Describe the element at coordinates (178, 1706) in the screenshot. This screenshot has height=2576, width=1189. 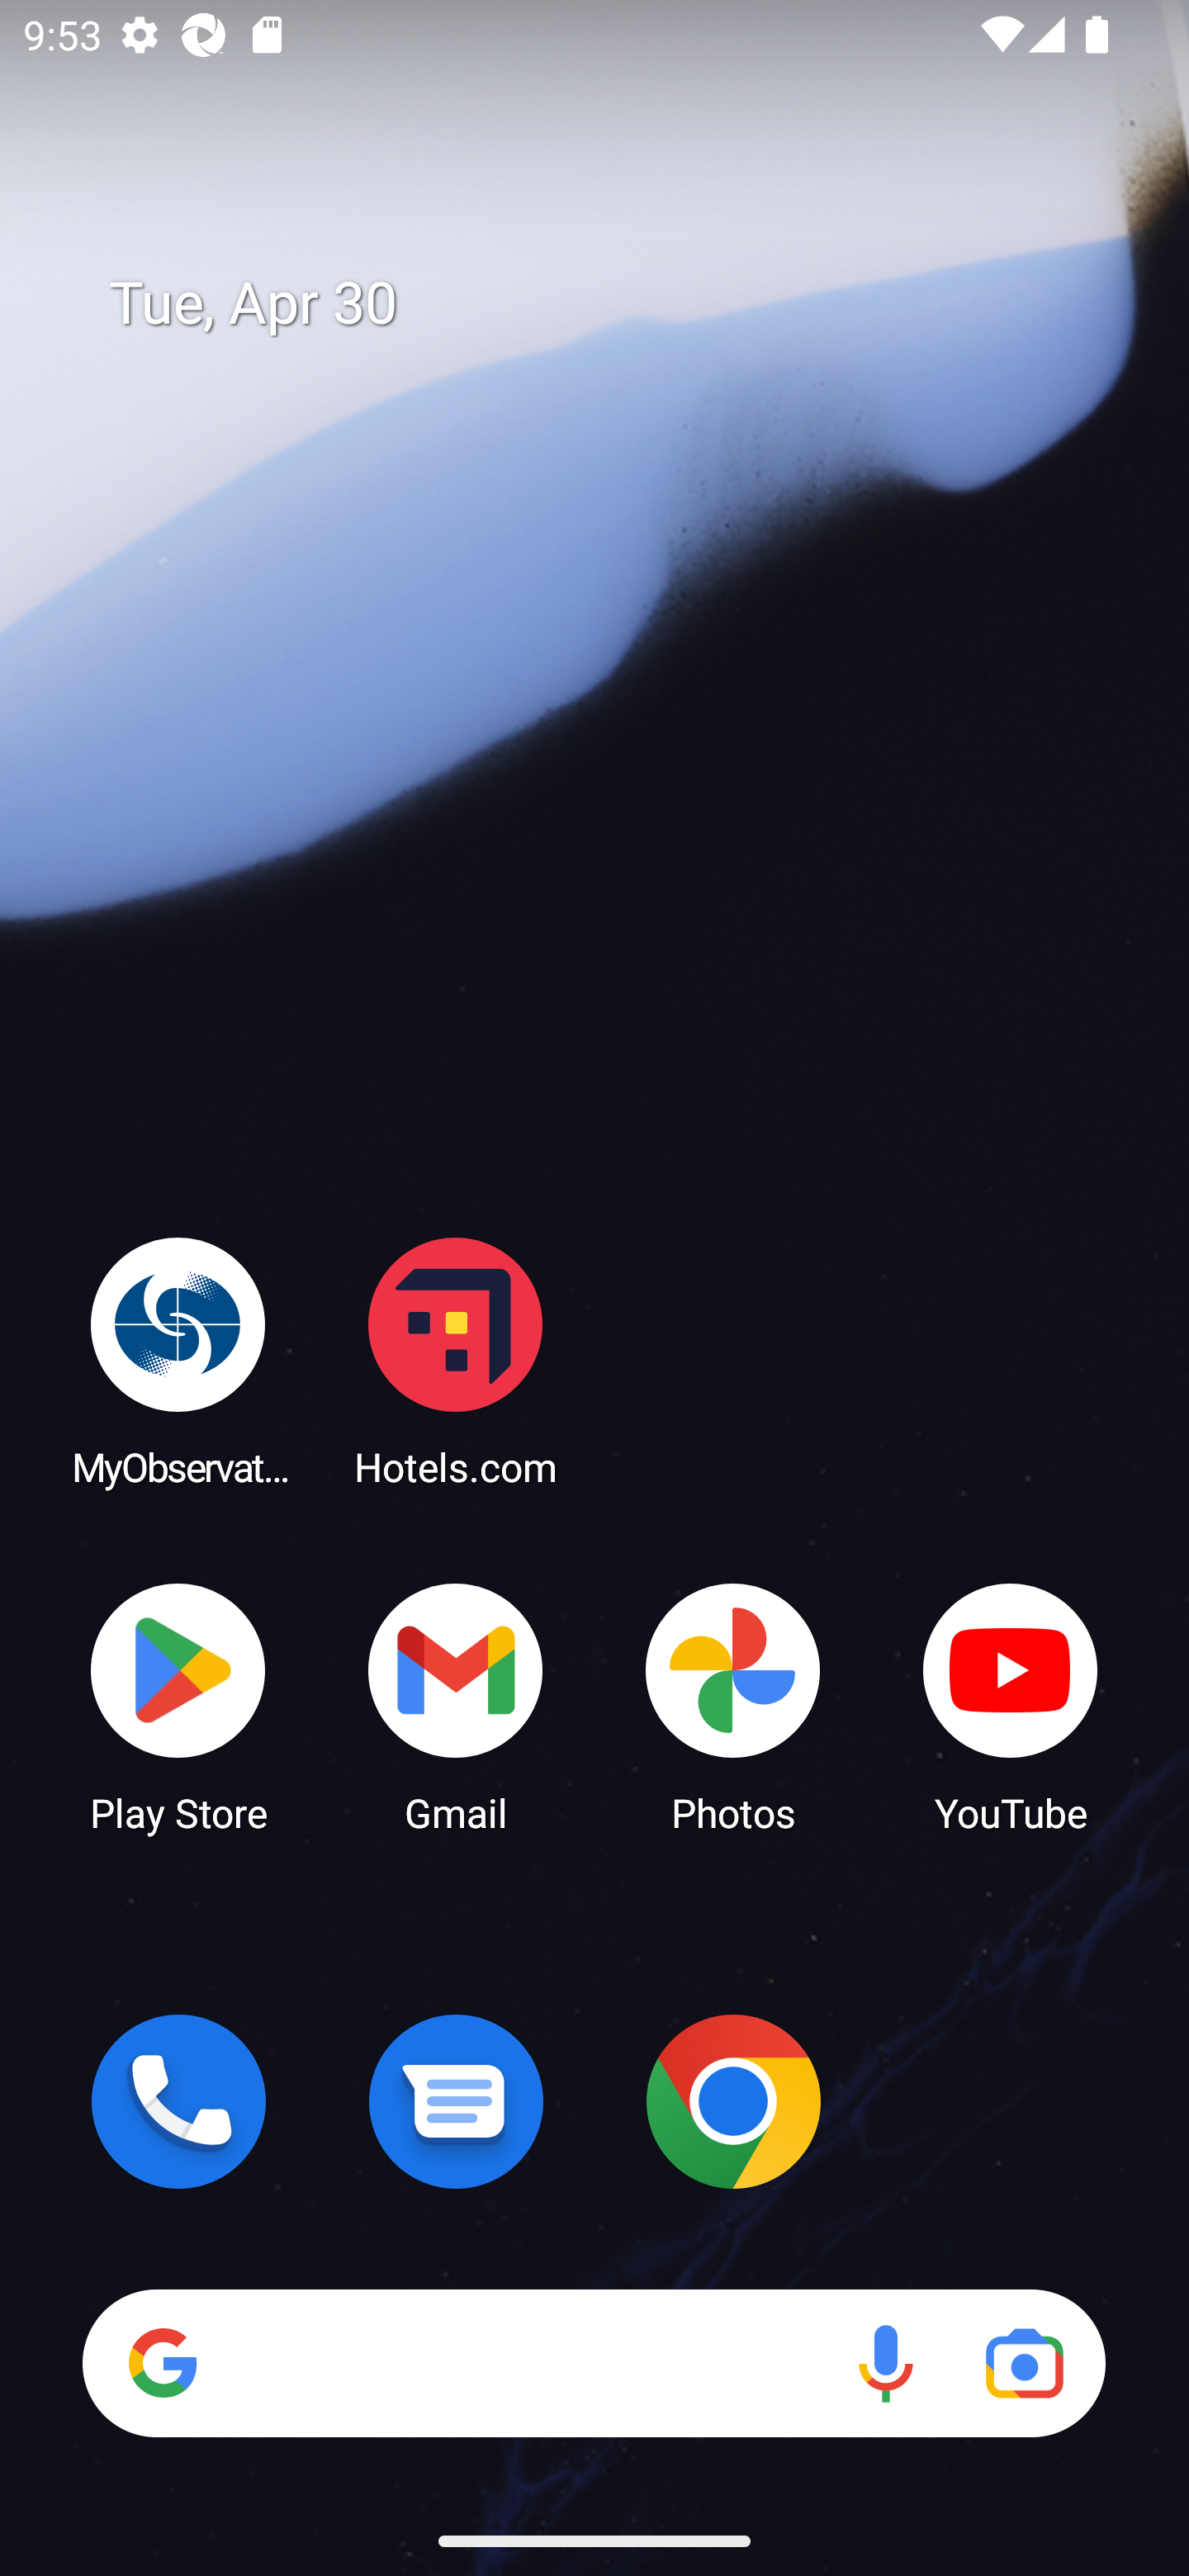
I see `Play Store` at that location.